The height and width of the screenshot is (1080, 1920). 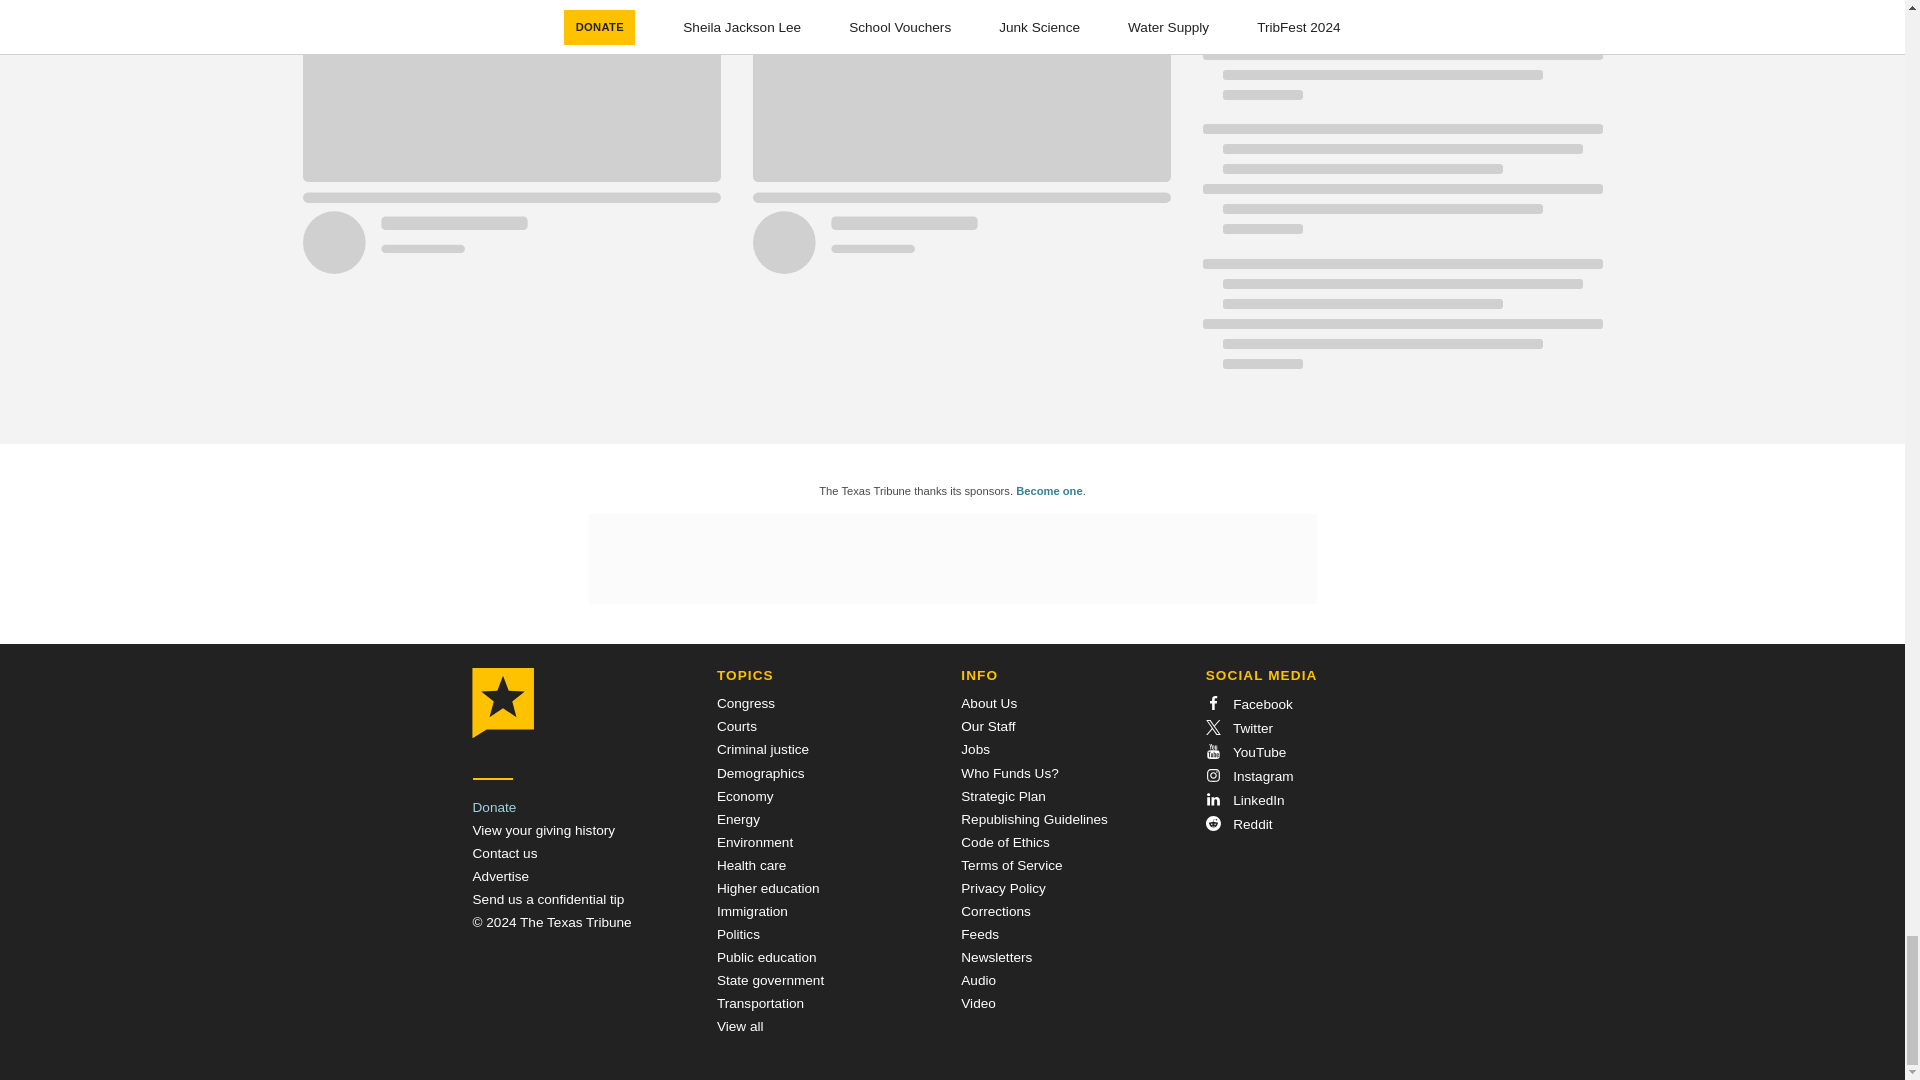 What do you see at coordinates (500, 876) in the screenshot?
I see `Advertise` at bounding box center [500, 876].